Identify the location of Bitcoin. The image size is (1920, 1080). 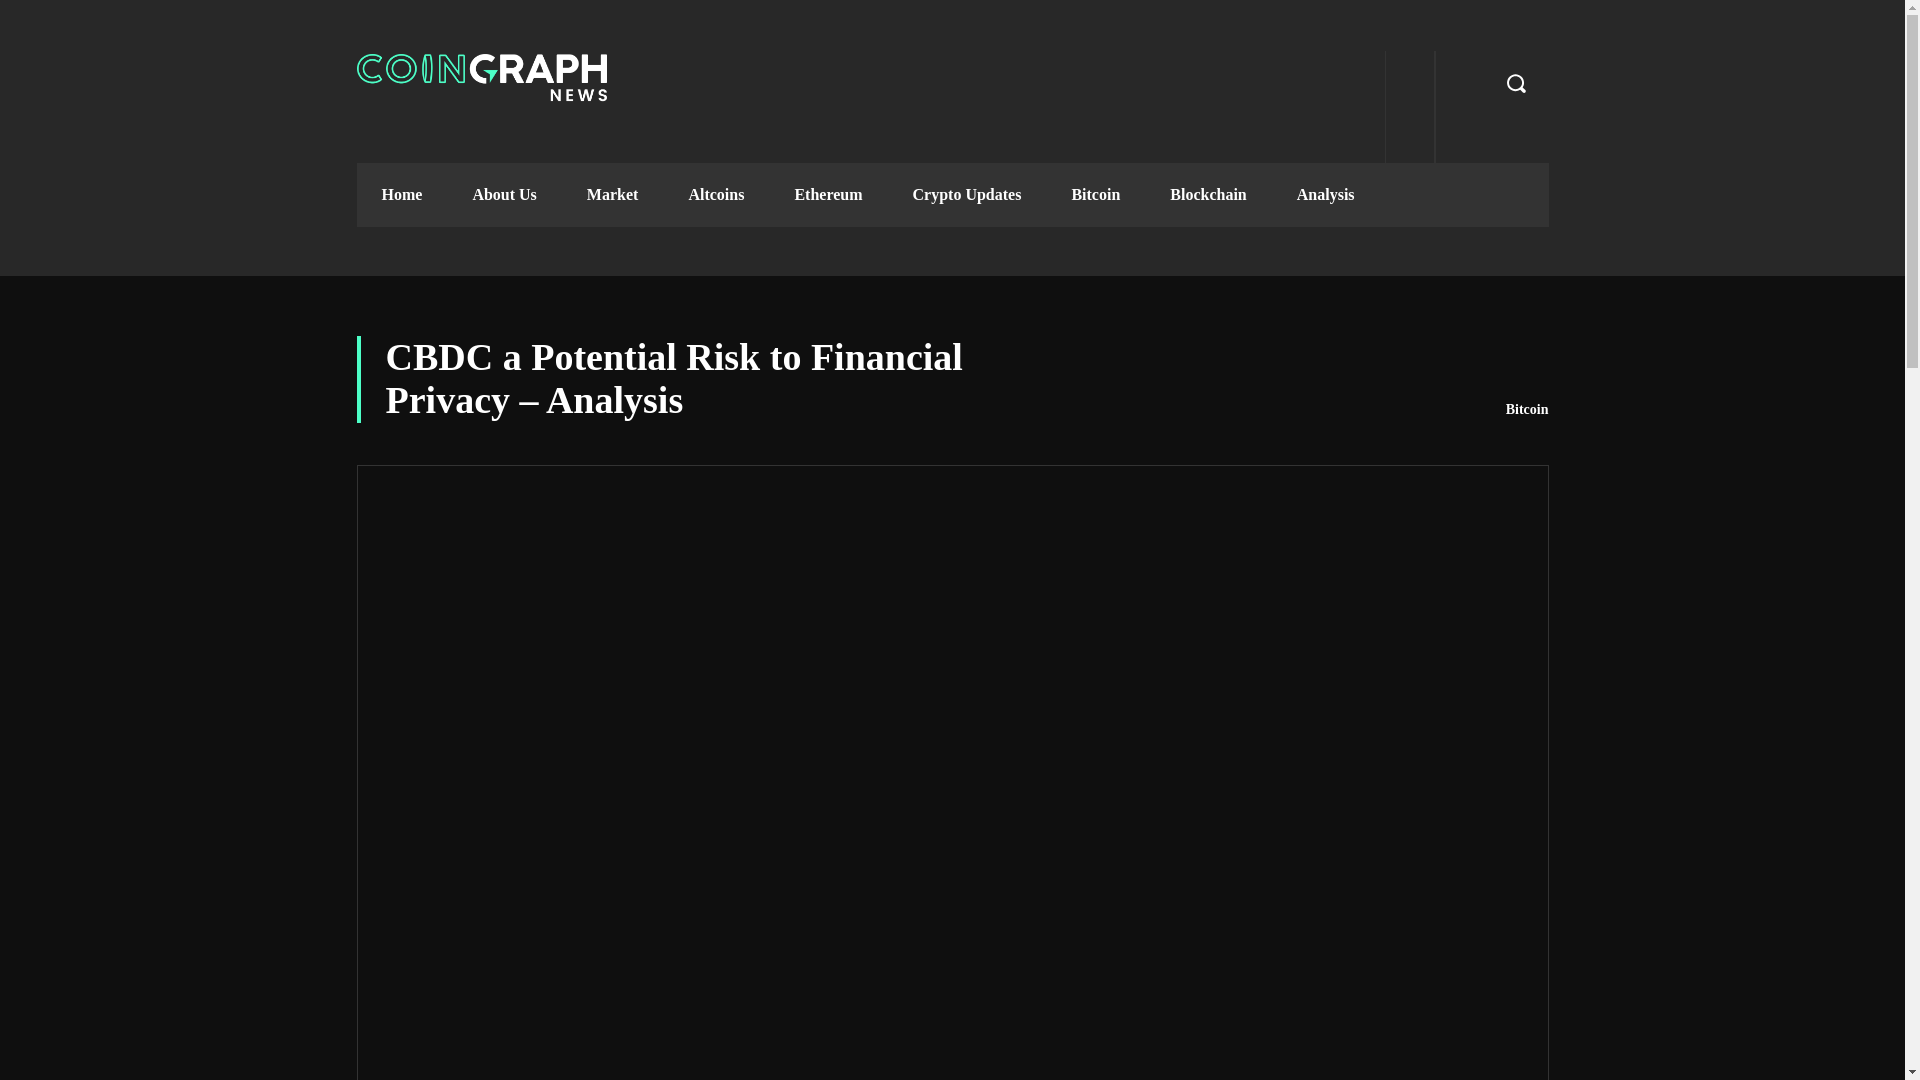
(1095, 194).